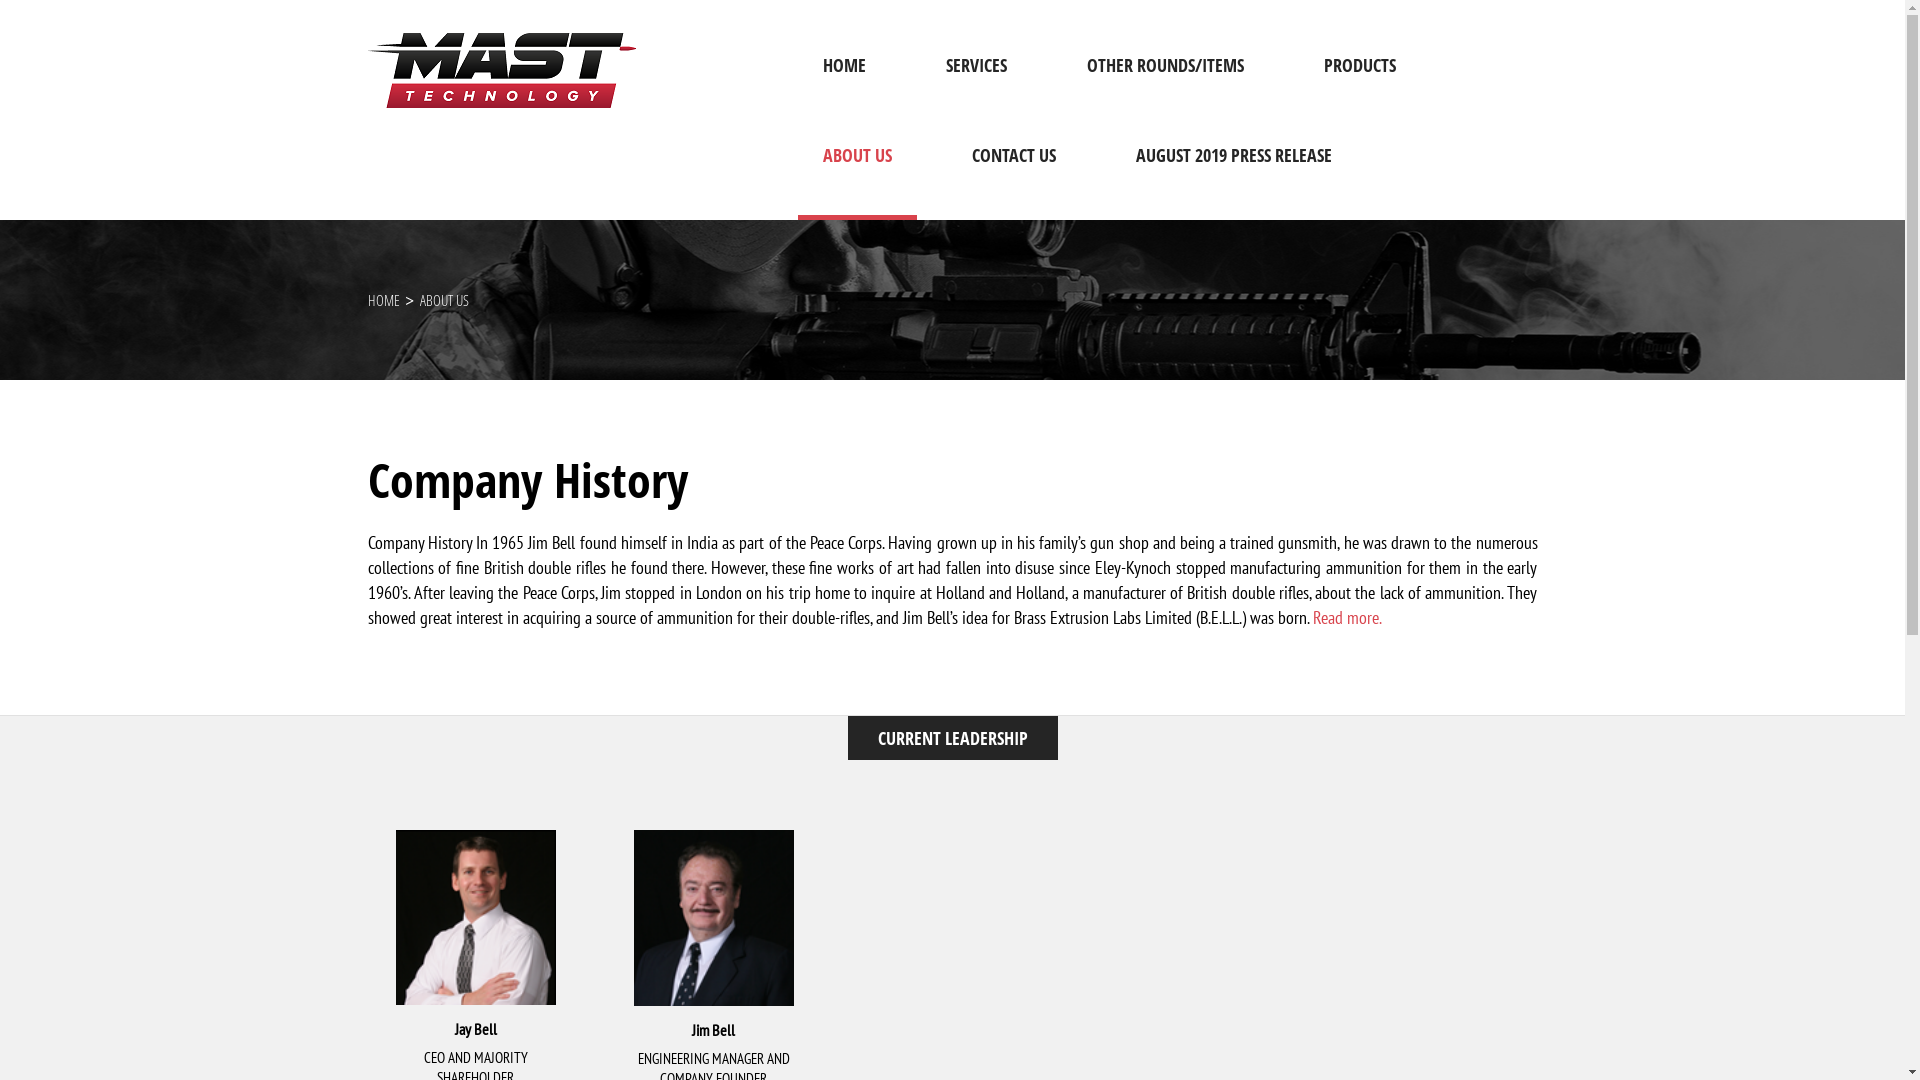 The image size is (1920, 1080). Describe the element at coordinates (384, 300) in the screenshot. I see `HOME` at that location.